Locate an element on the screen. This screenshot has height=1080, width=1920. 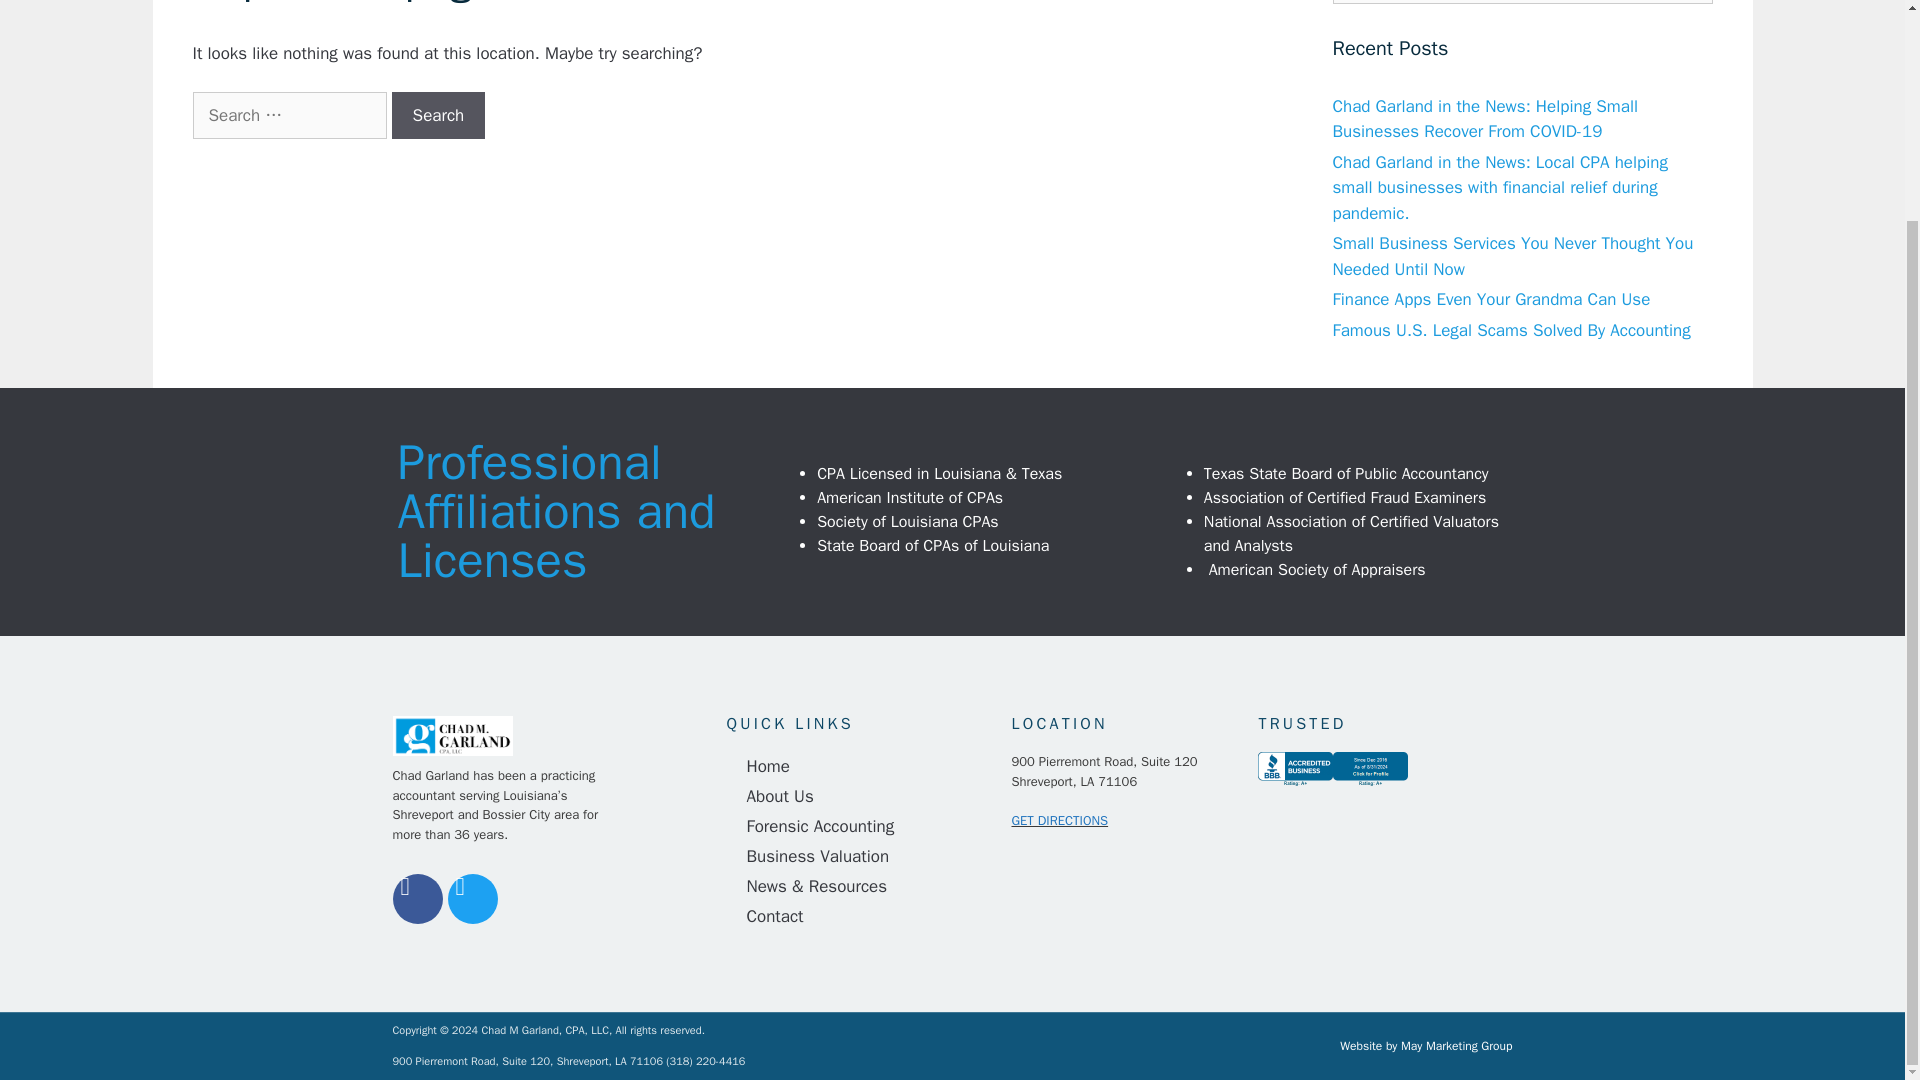
Contact is located at coordinates (858, 916).